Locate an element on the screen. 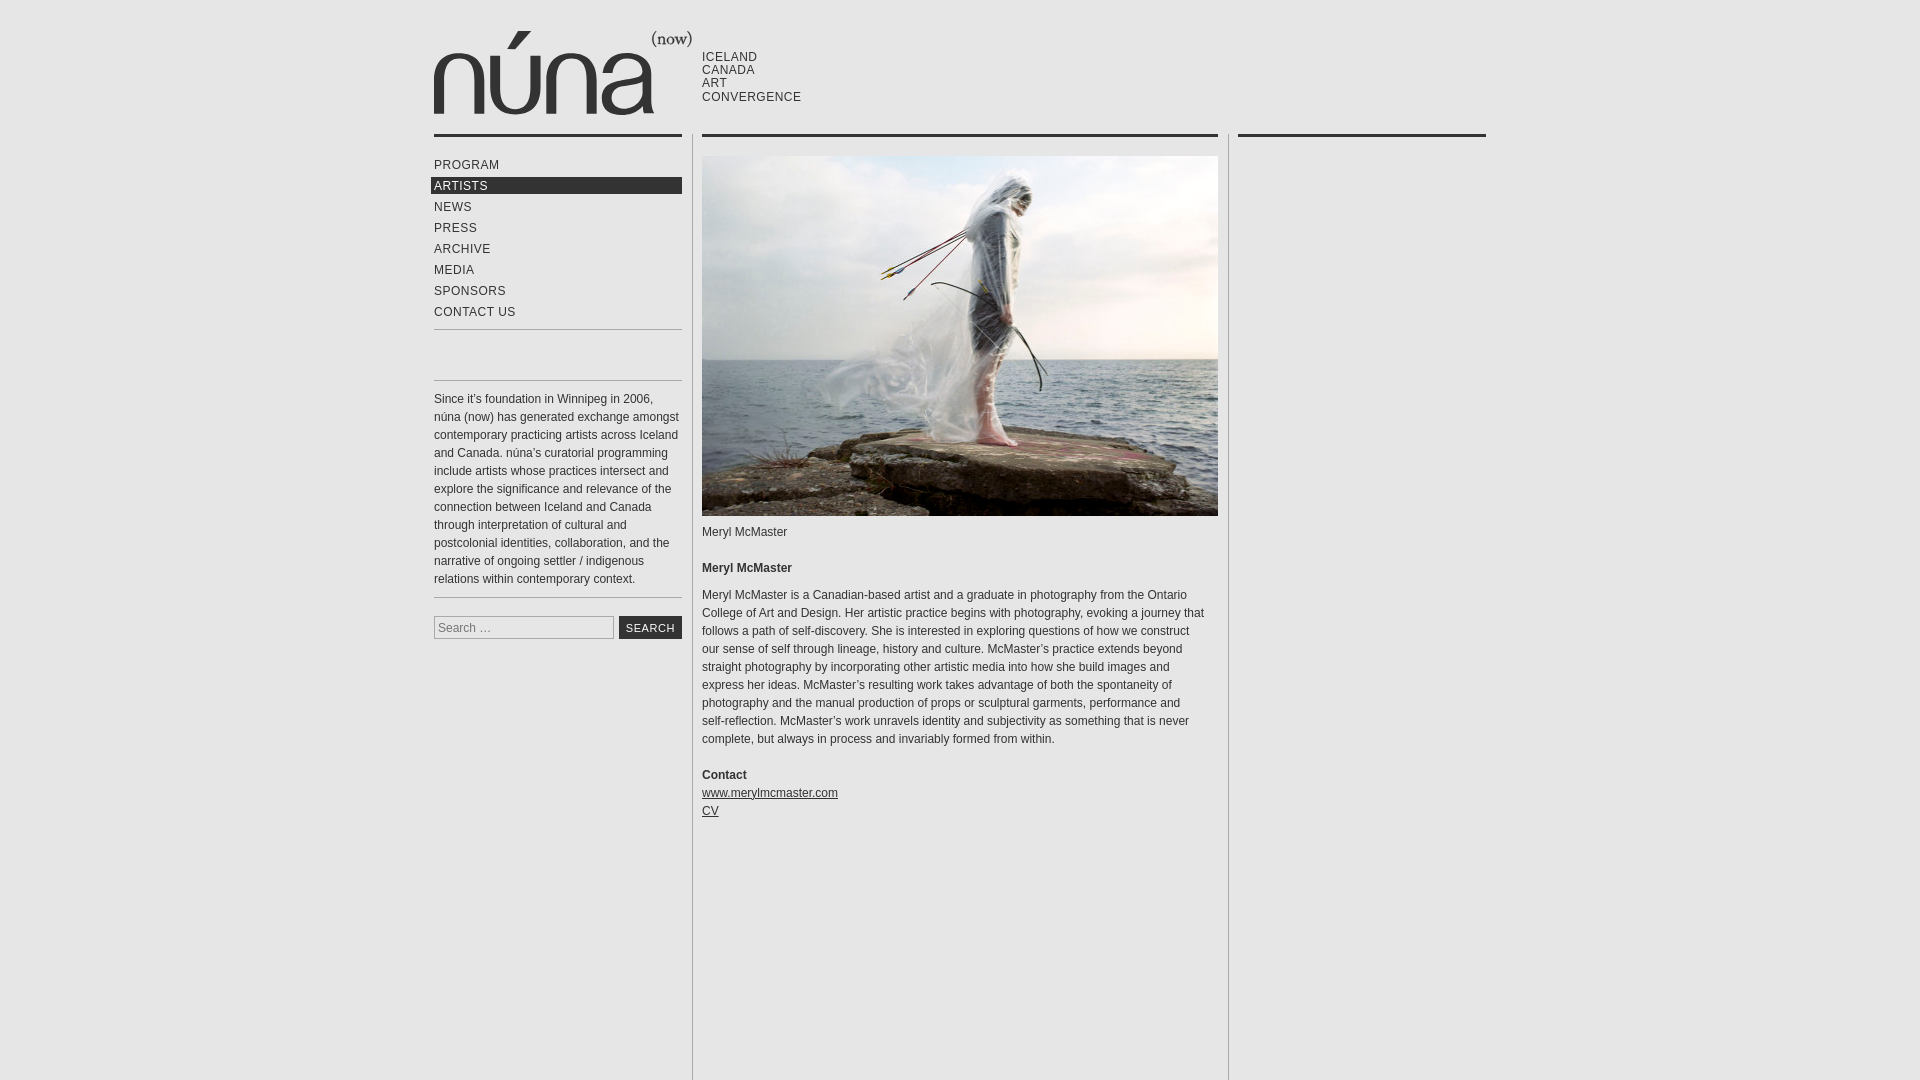  CV is located at coordinates (710, 810).